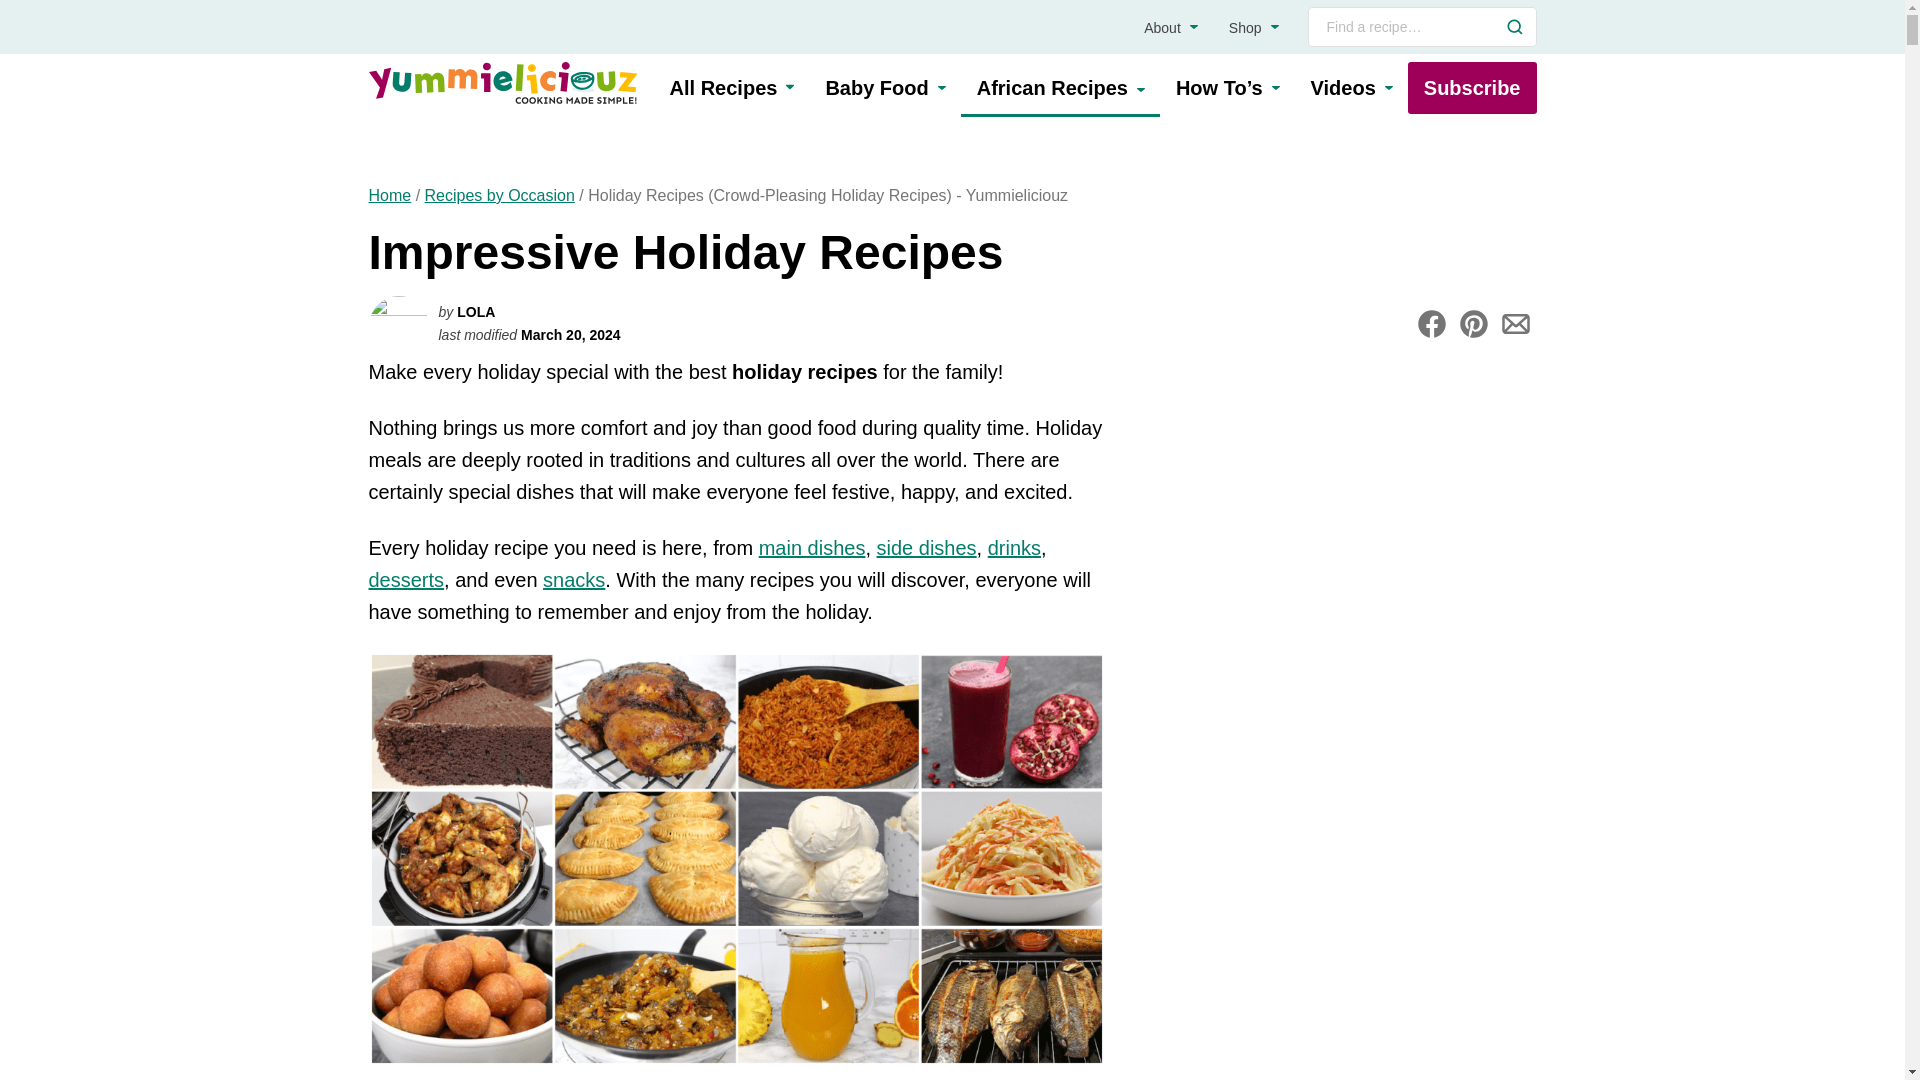 The height and width of the screenshot is (1080, 1920). Describe the element at coordinates (732, 88) in the screenshot. I see `All Recipes` at that location.